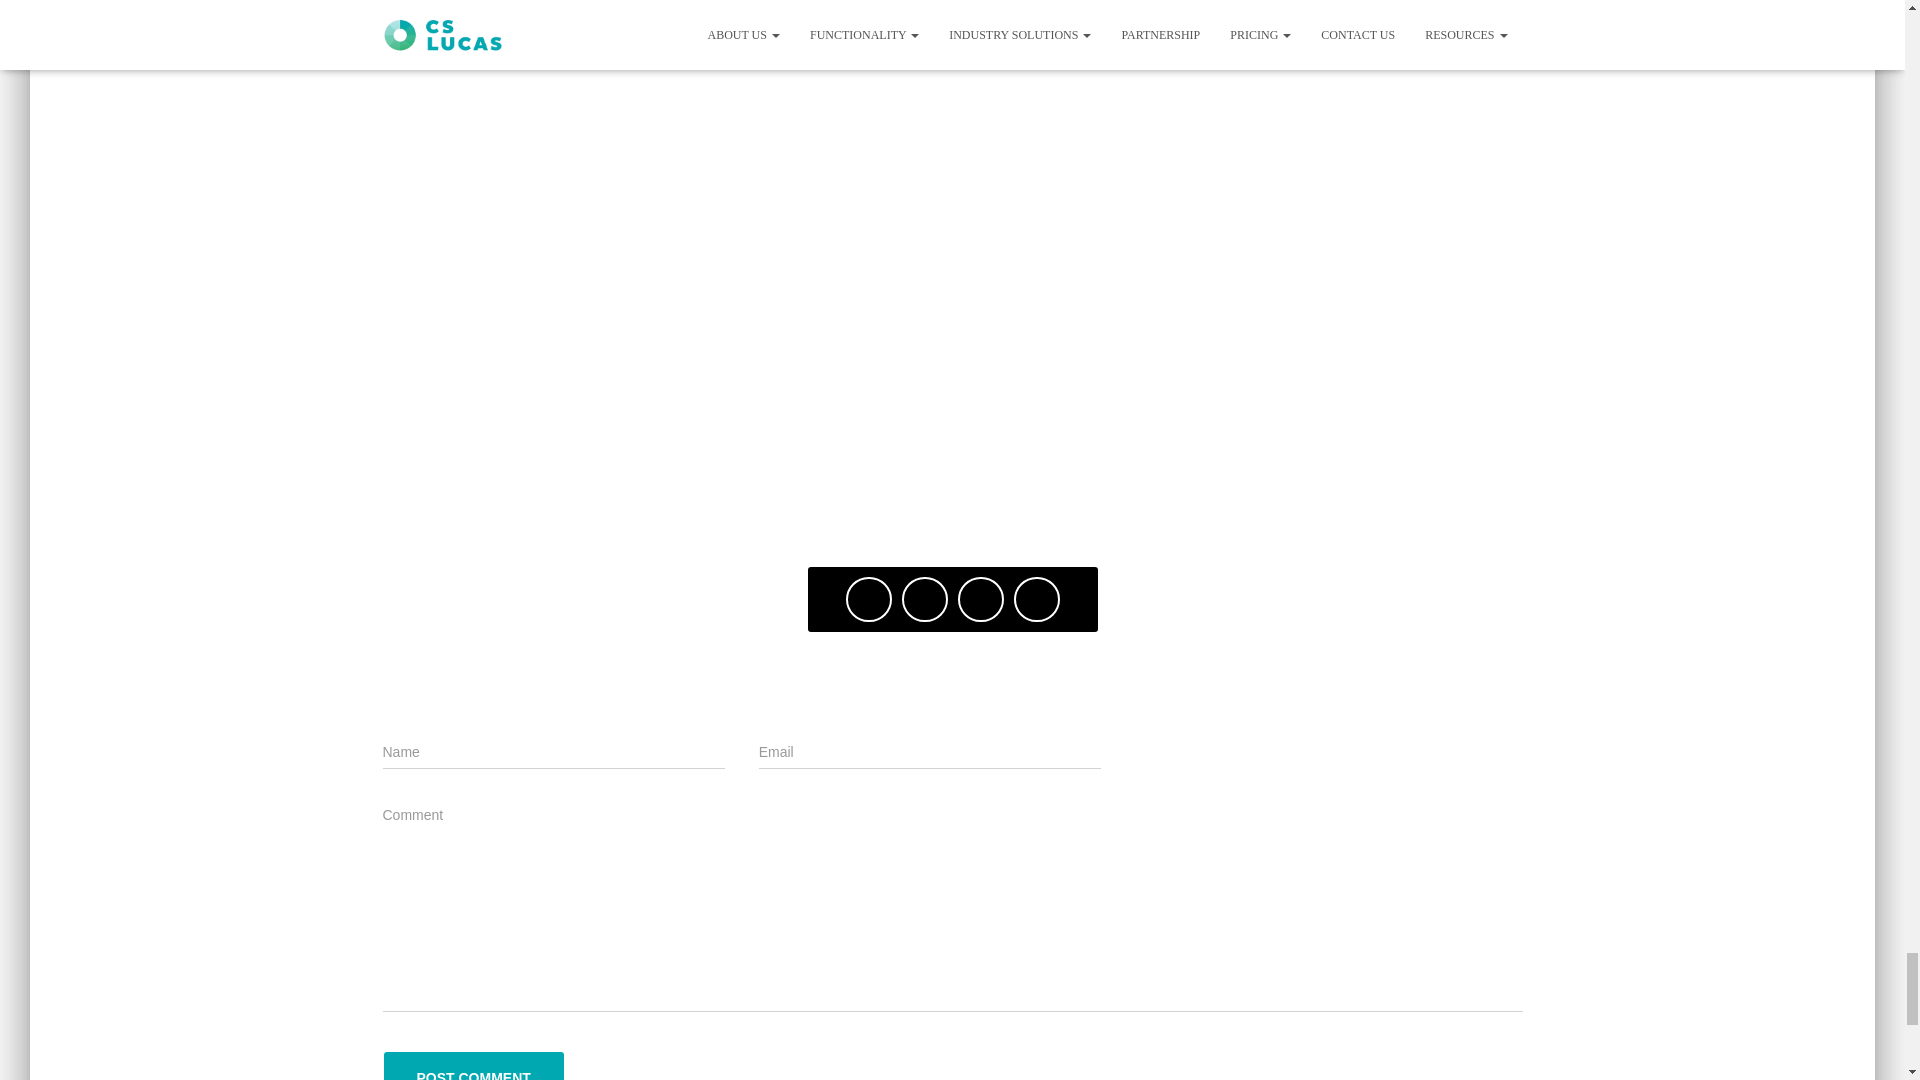 The width and height of the screenshot is (1920, 1080). I want to click on Post Comment, so click(474, 1066).